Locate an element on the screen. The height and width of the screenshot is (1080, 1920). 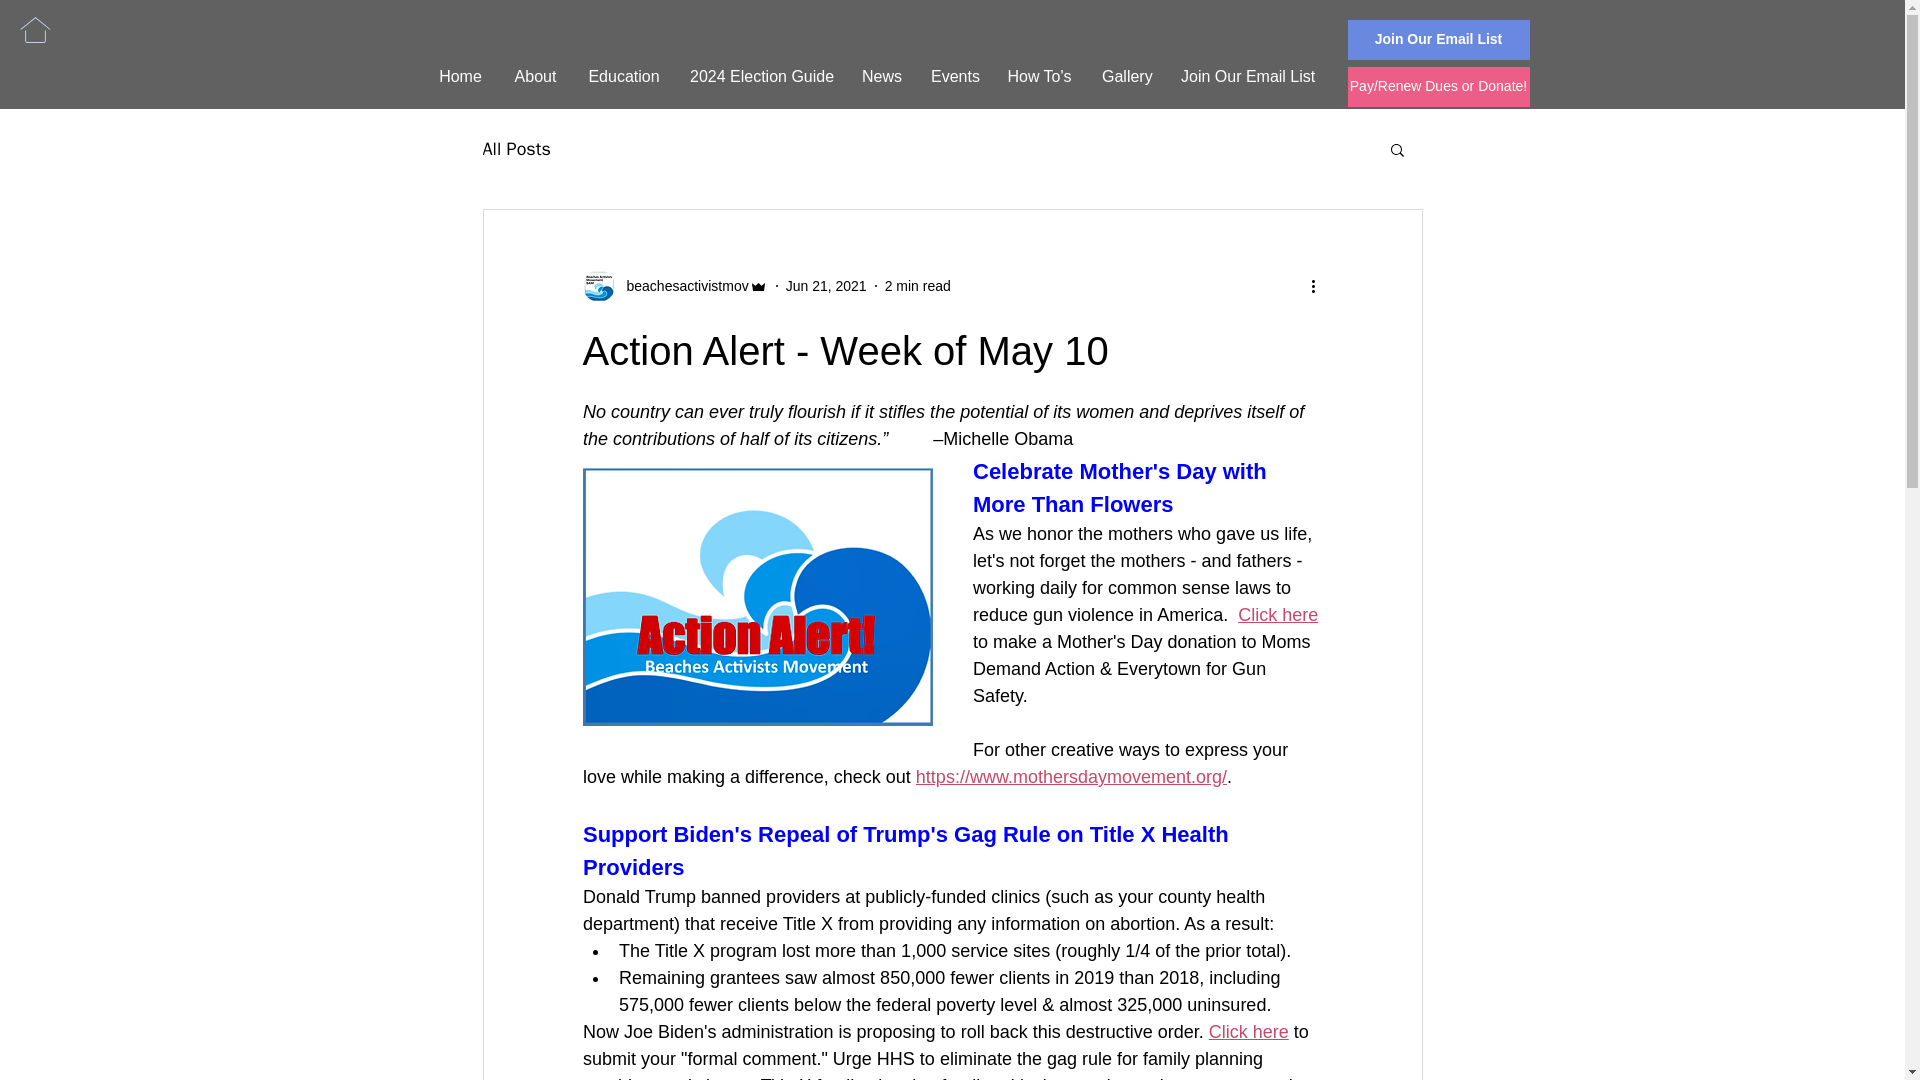
How To's is located at coordinates (1039, 76).